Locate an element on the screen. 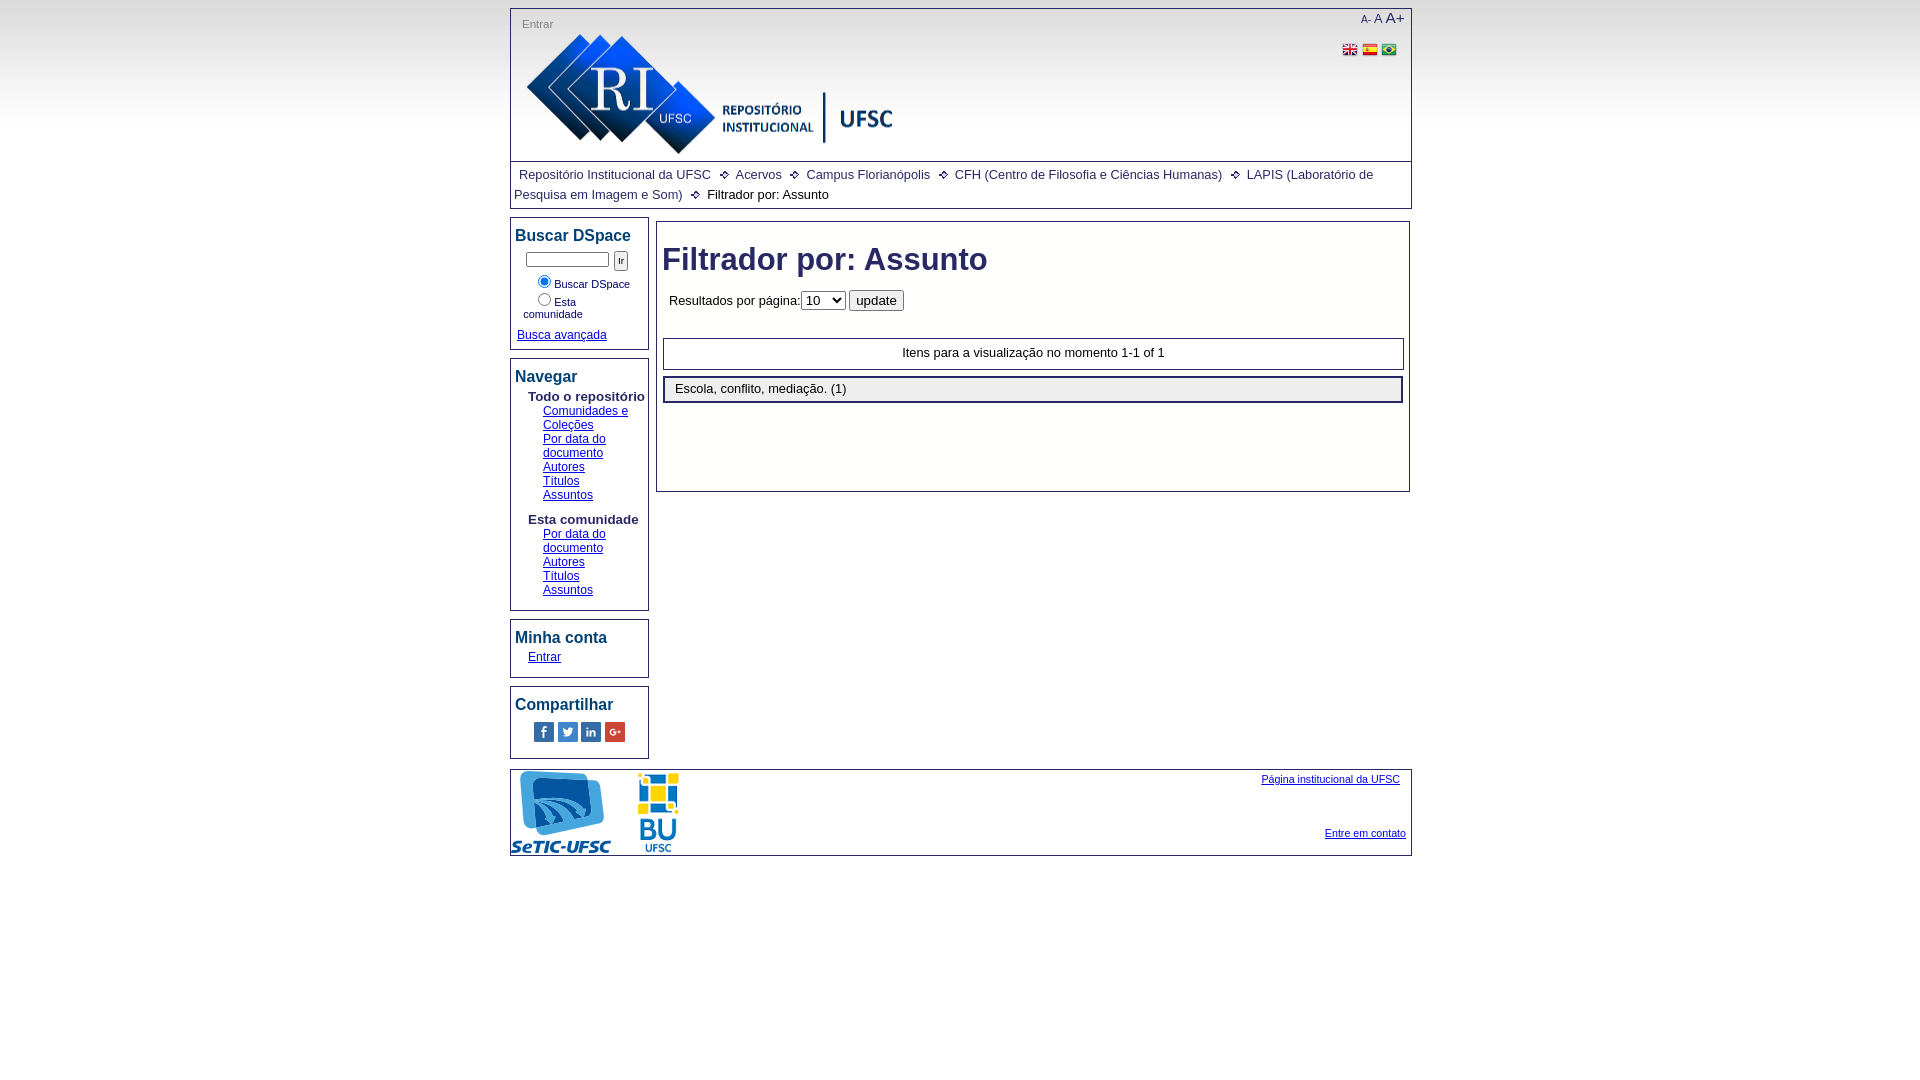  Assuntos is located at coordinates (568, 495).